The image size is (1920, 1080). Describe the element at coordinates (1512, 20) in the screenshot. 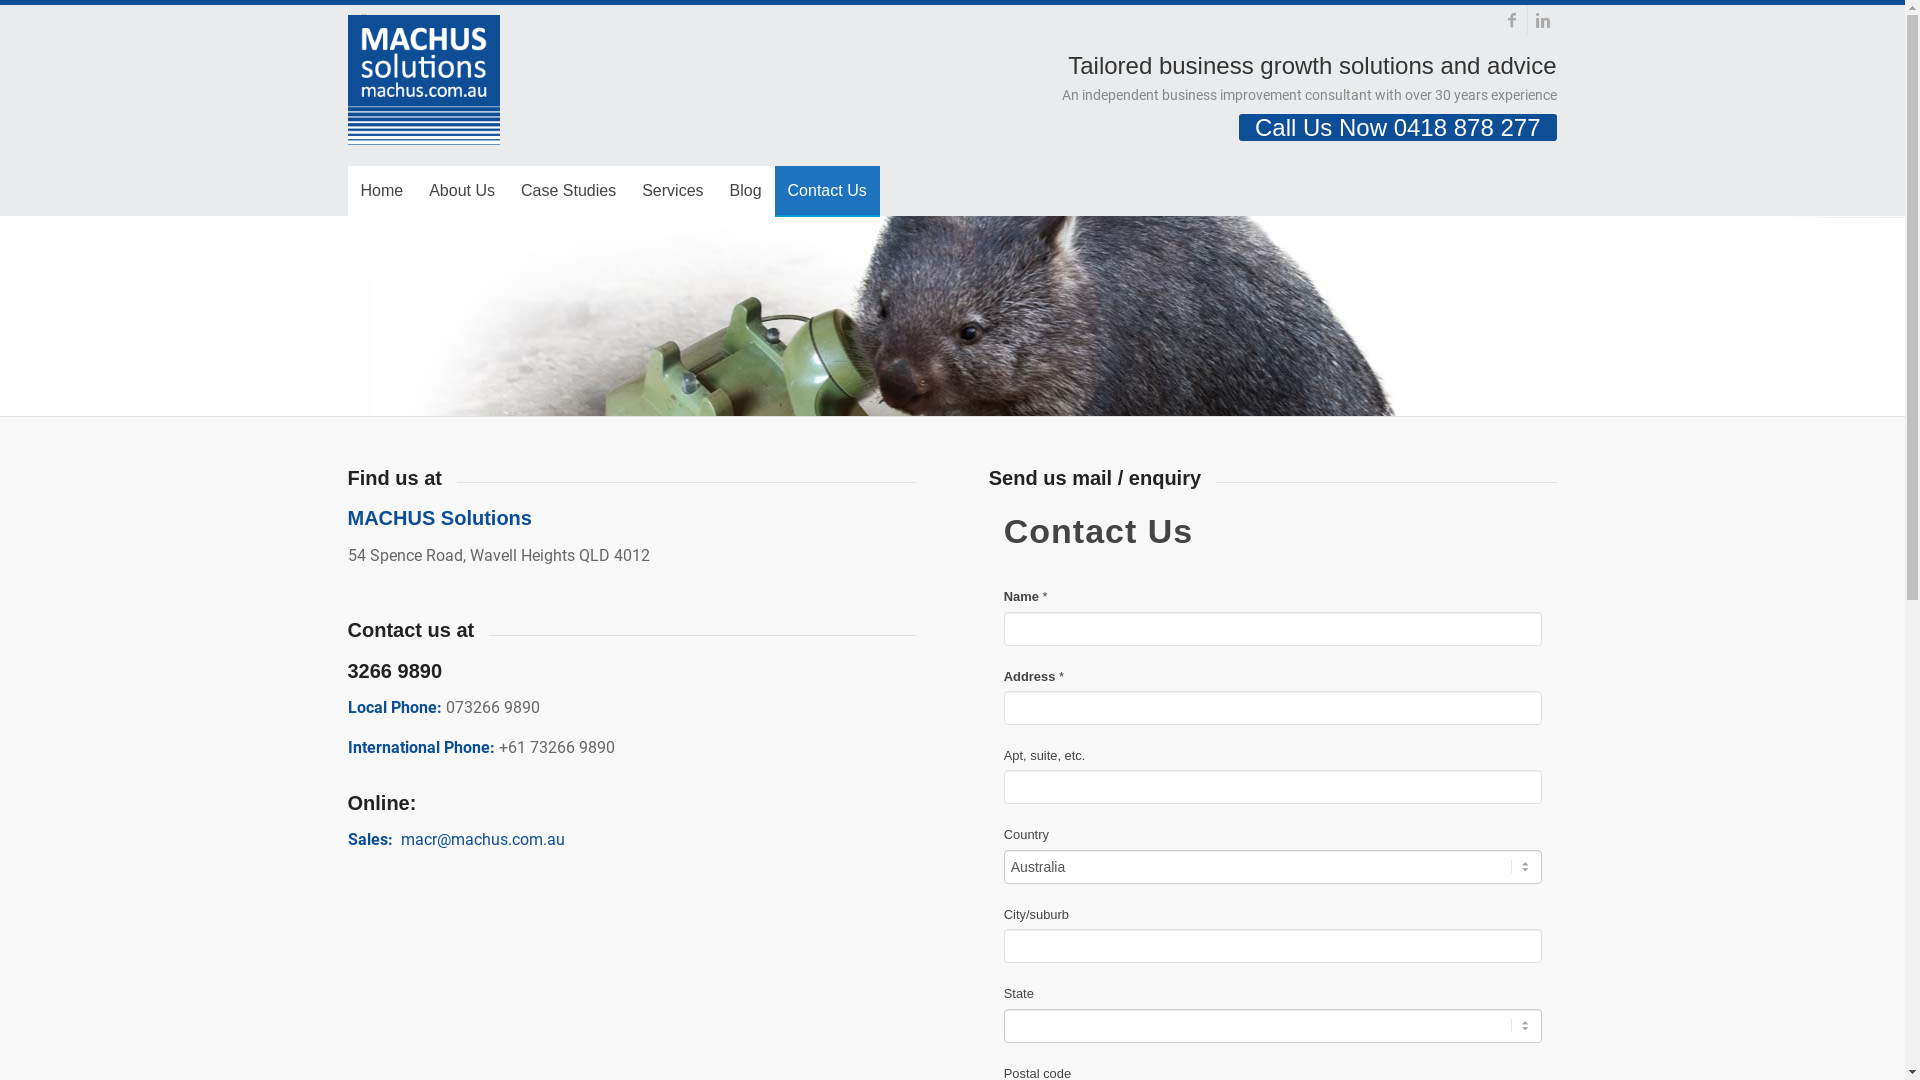

I see `Facebook` at that location.